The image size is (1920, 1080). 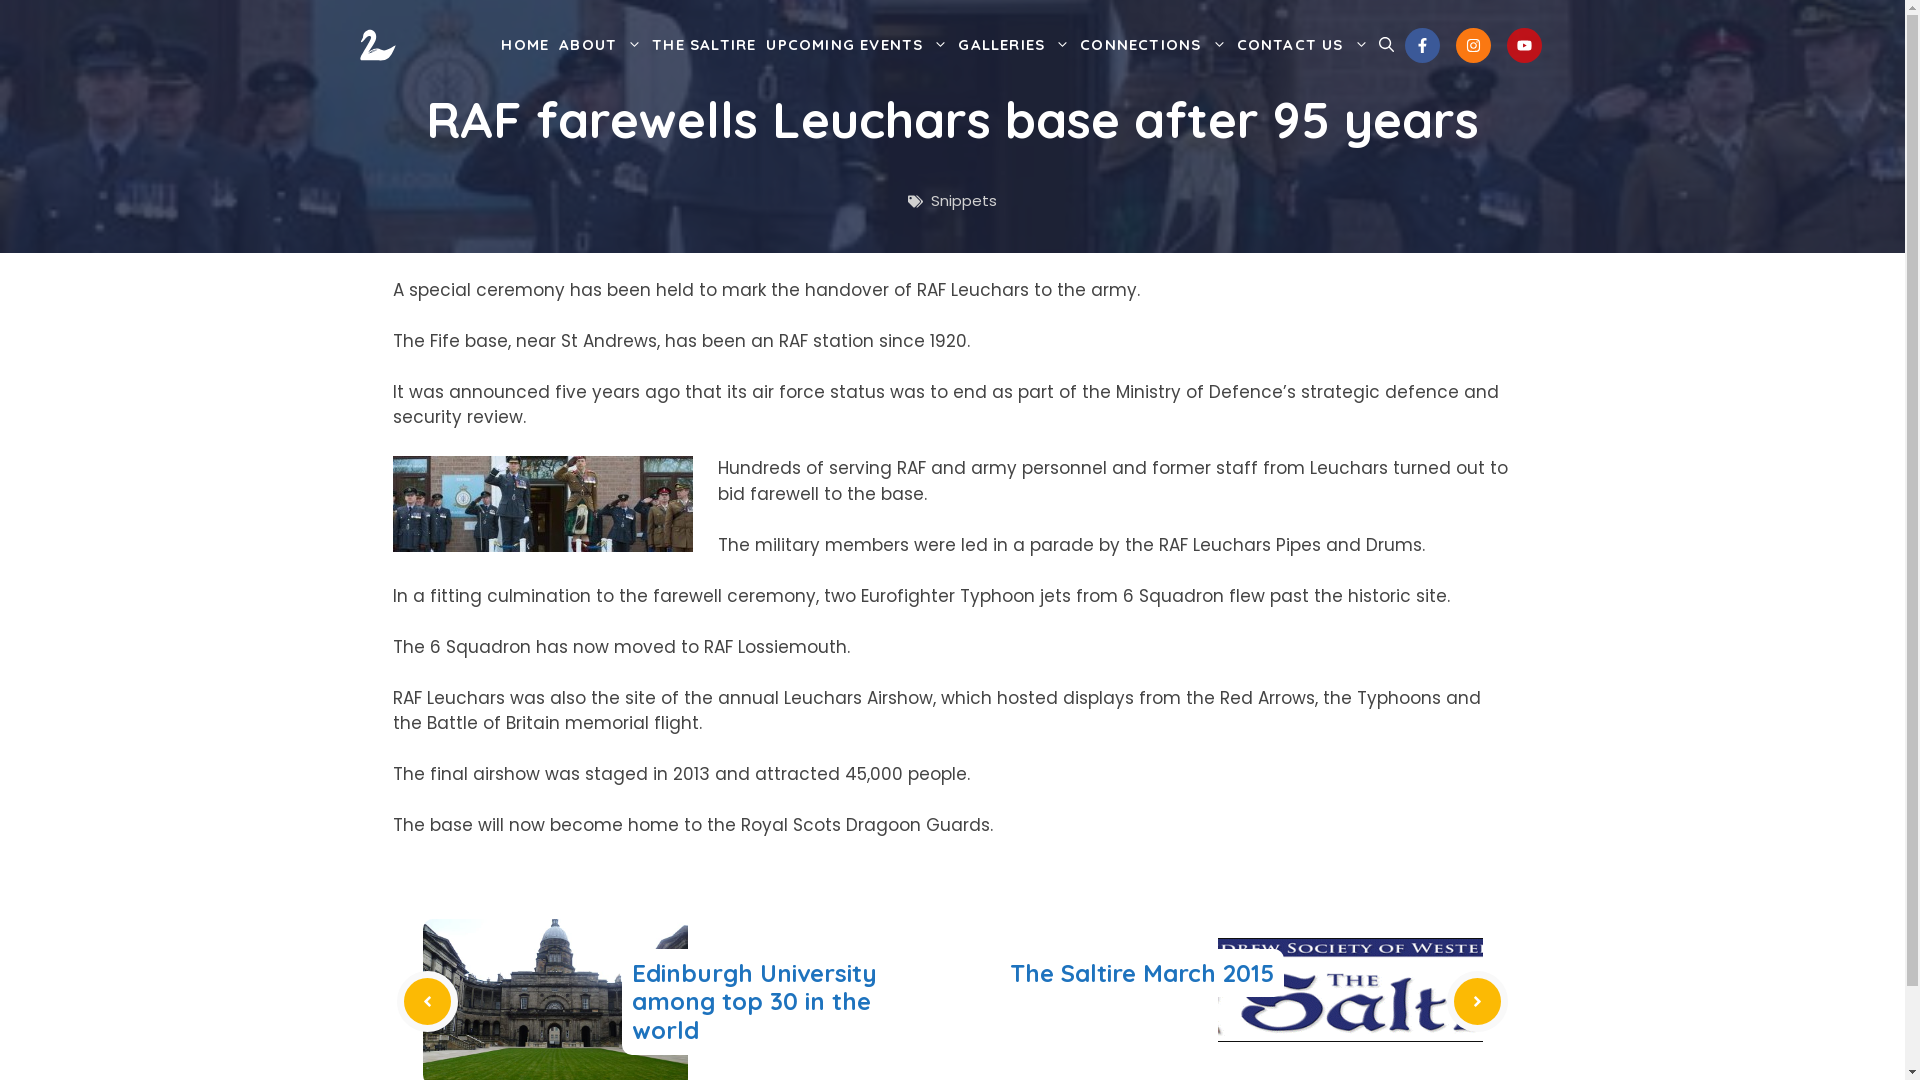 I want to click on ABOUT, so click(x=600, y=45).